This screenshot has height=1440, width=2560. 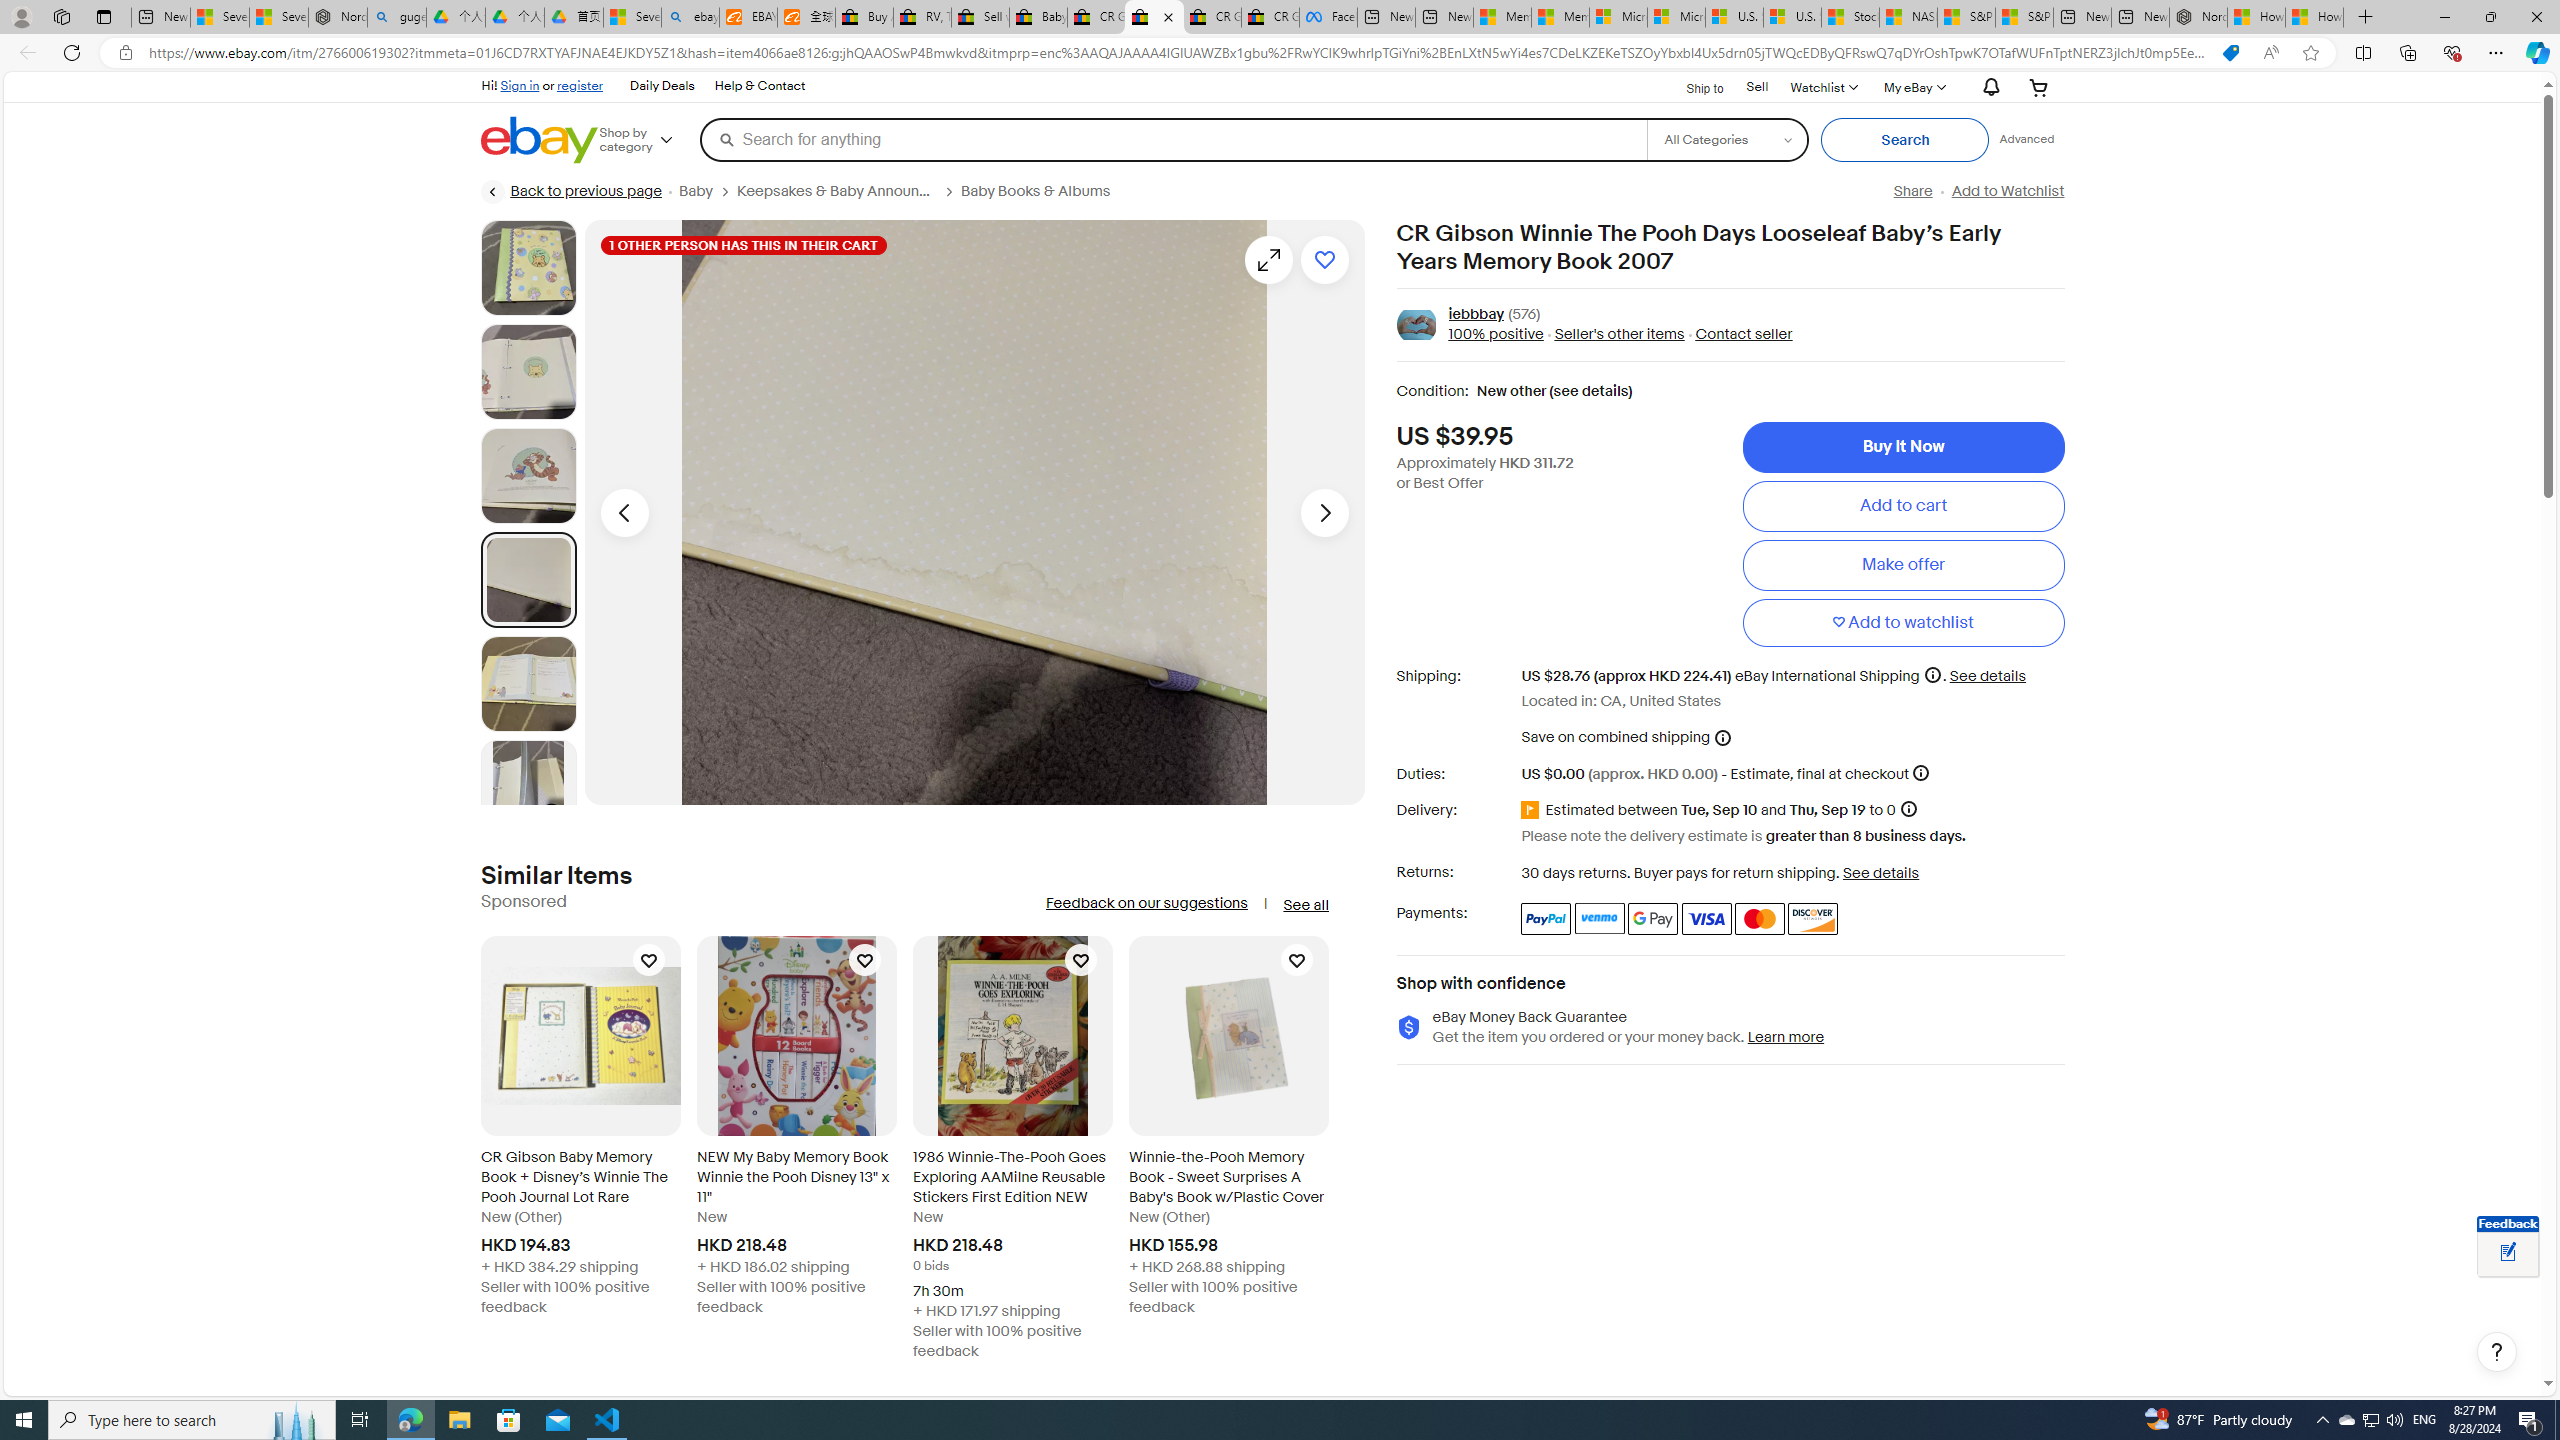 What do you see at coordinates (528, 684) in the screenshot?
I see `Picture 5 of 22` at bounding box center [528, 684].